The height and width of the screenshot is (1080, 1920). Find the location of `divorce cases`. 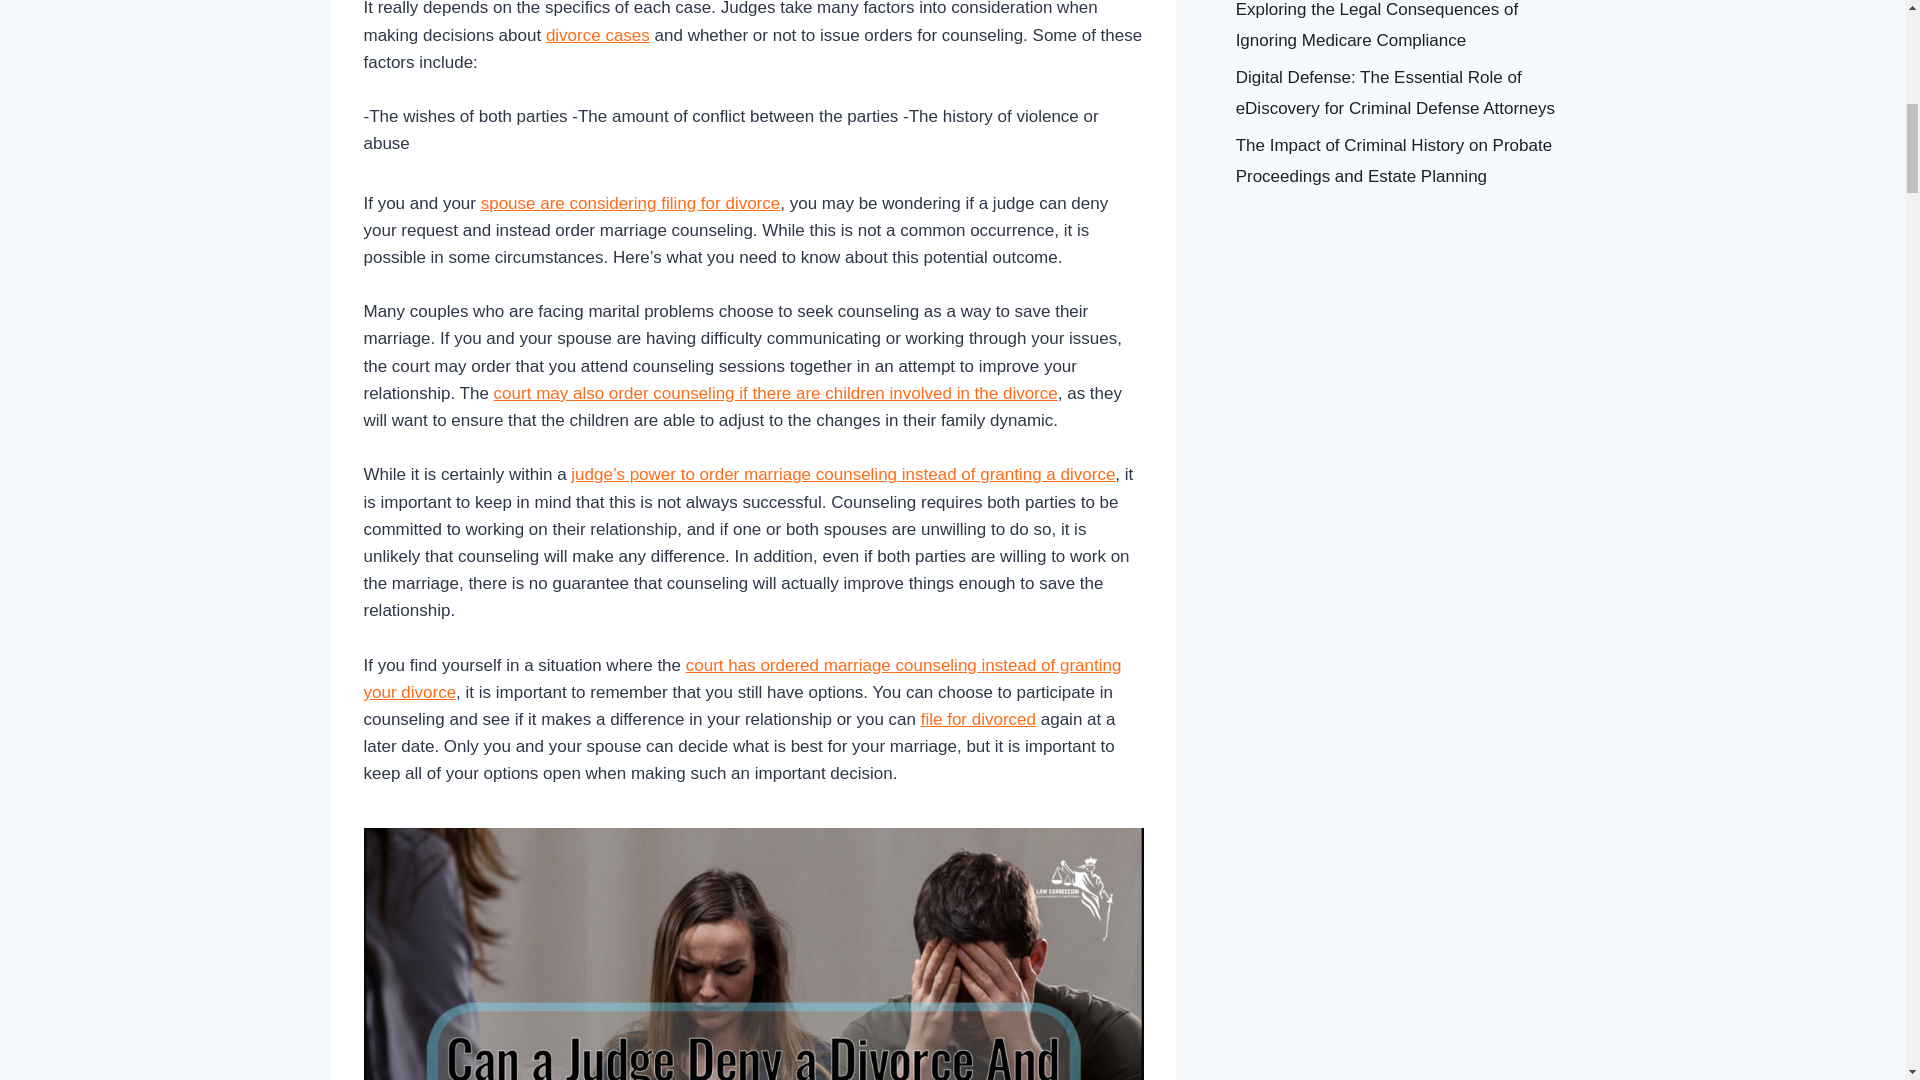

divorce cases is located at coordinates (598, 35).